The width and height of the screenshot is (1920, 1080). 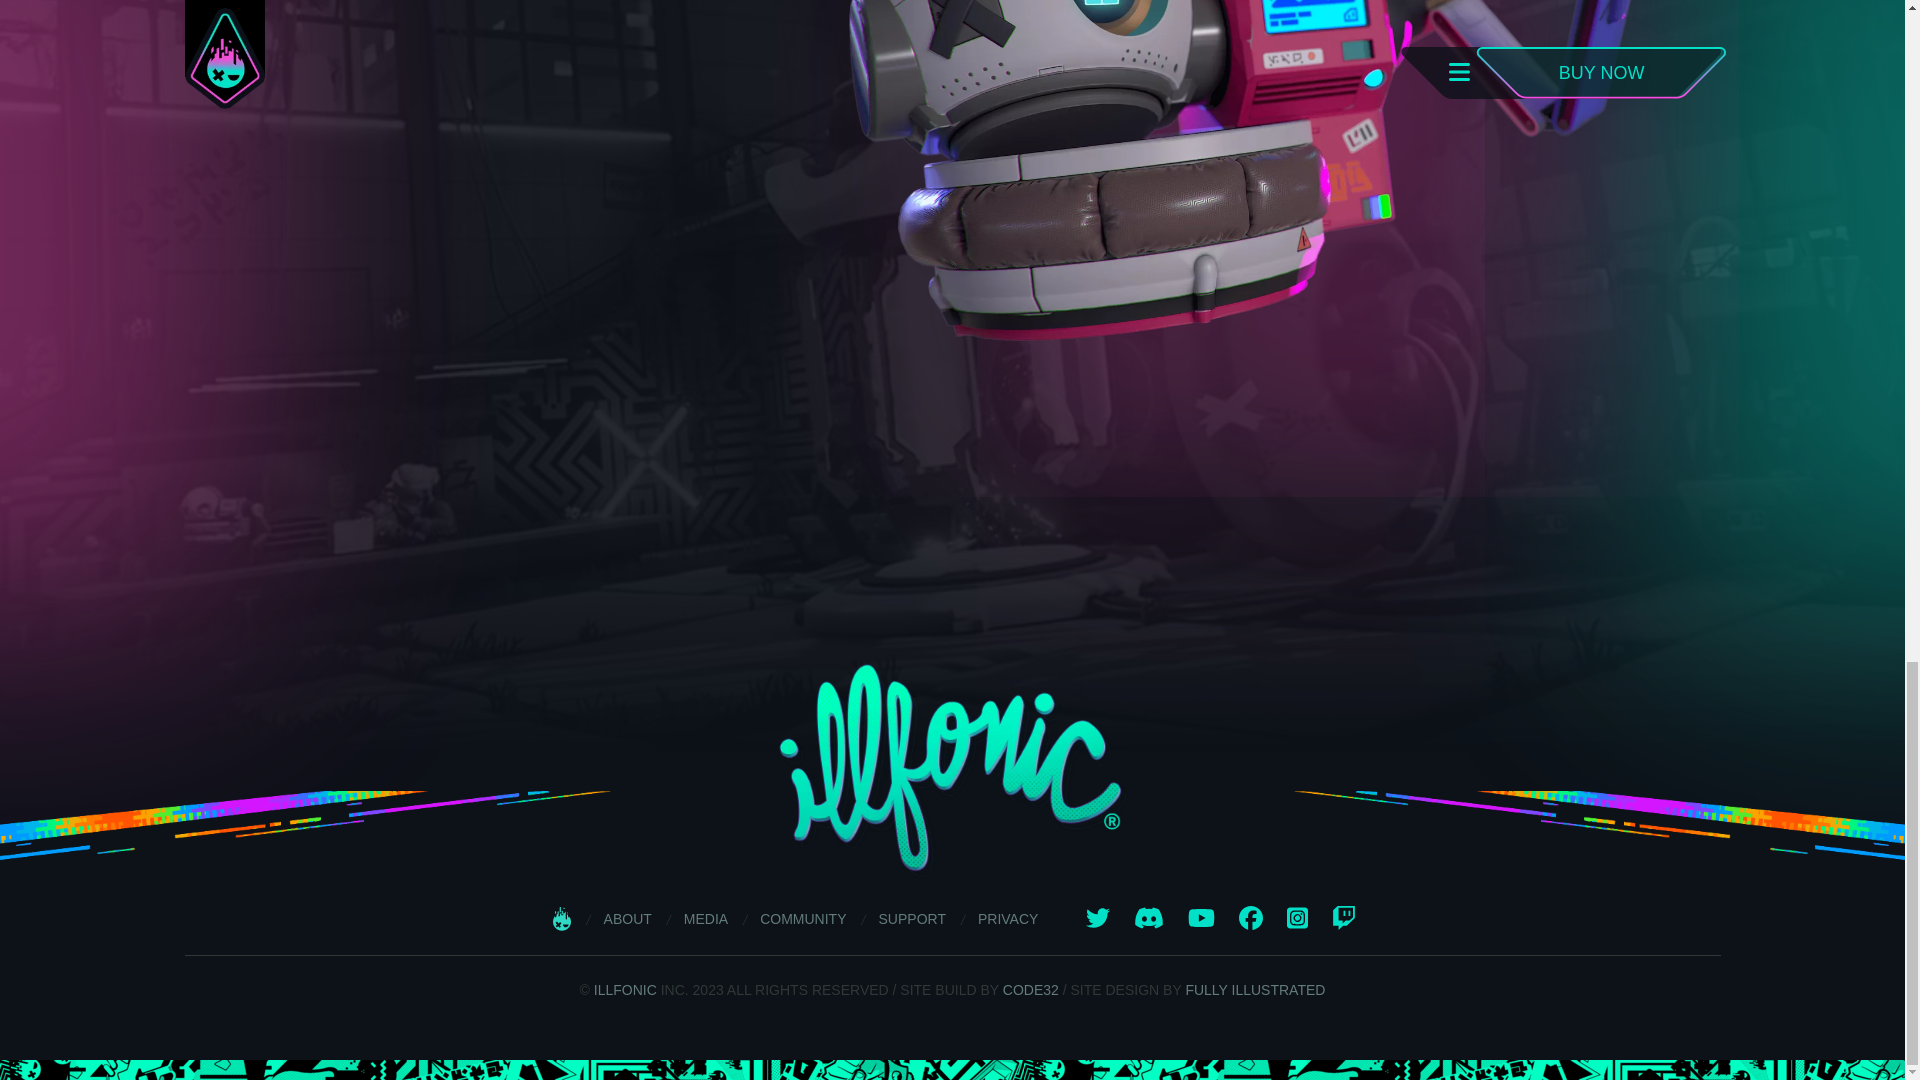 What do you see at coordinates (1202, 918) in the screenshot?
I see `Youtube` at bounding box center [1202, 918].